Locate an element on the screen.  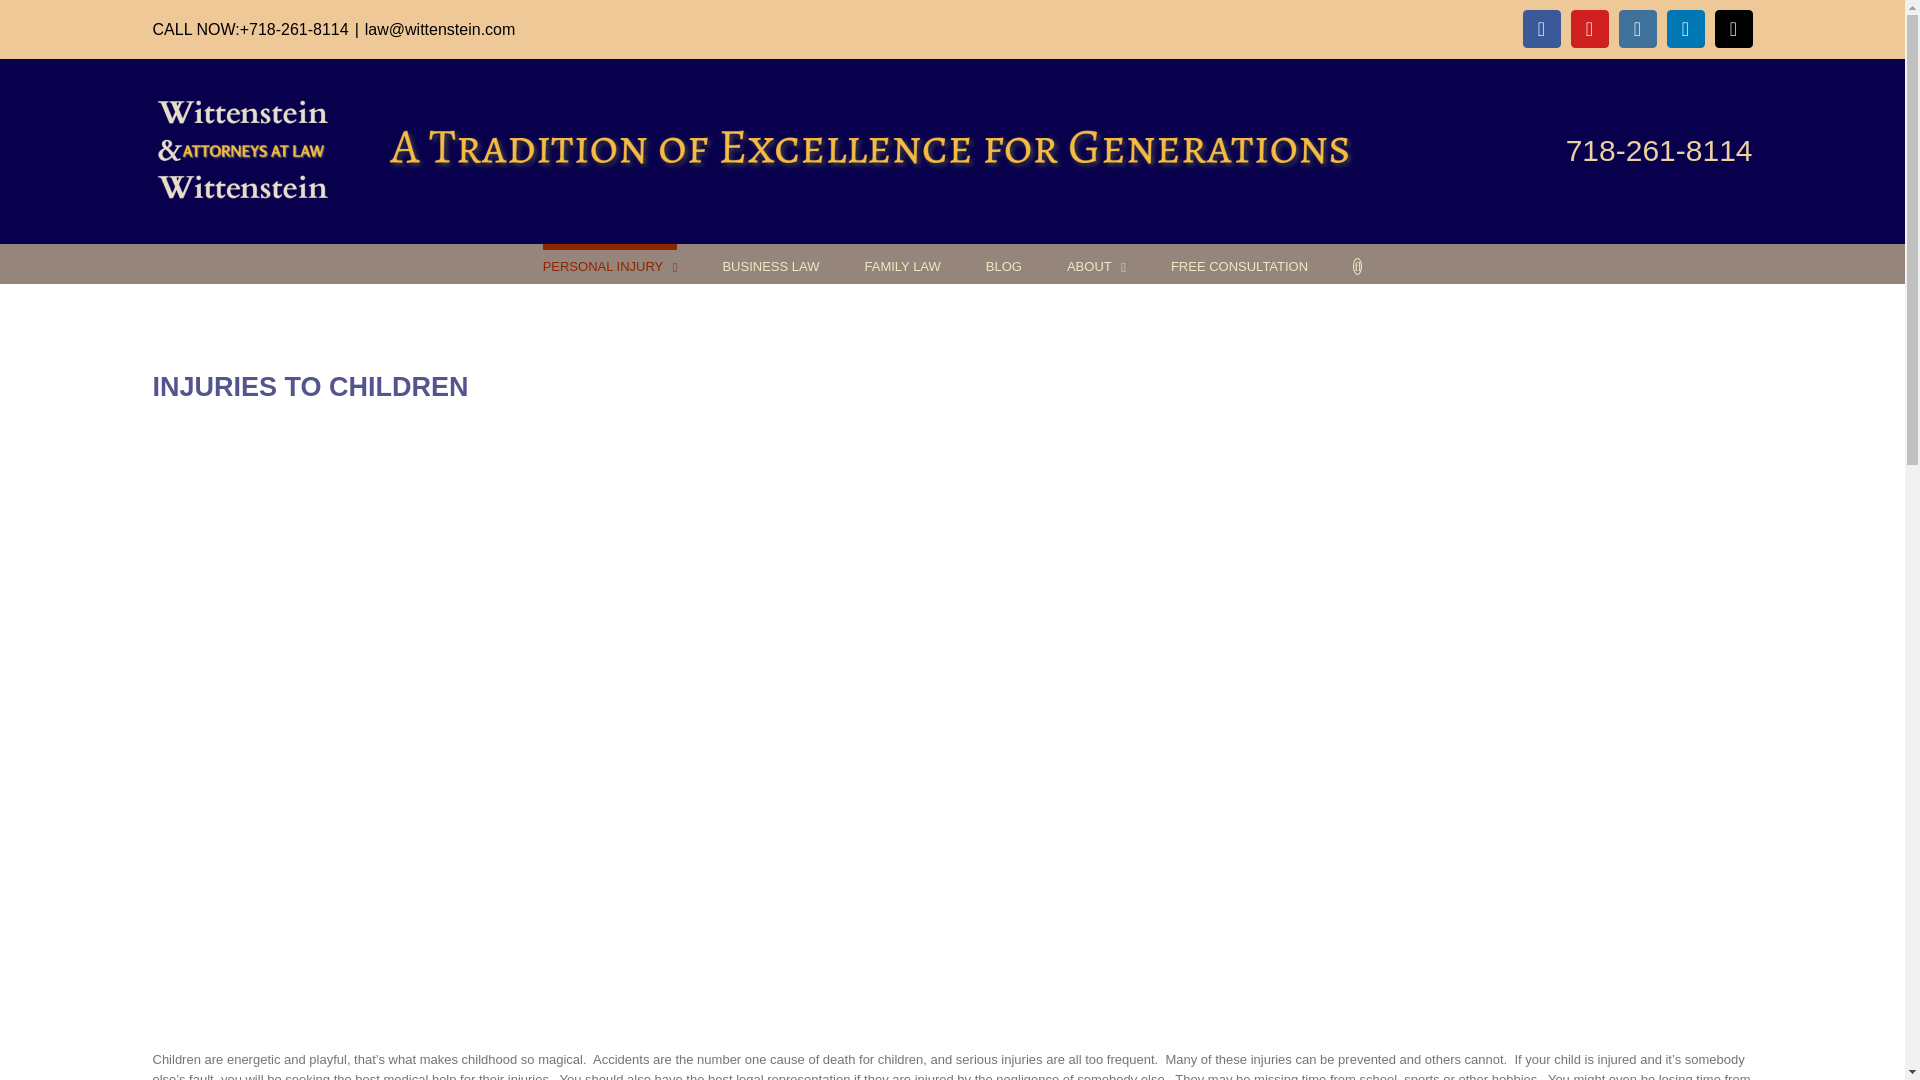
Facebook is located at coordinates (1541, 28).